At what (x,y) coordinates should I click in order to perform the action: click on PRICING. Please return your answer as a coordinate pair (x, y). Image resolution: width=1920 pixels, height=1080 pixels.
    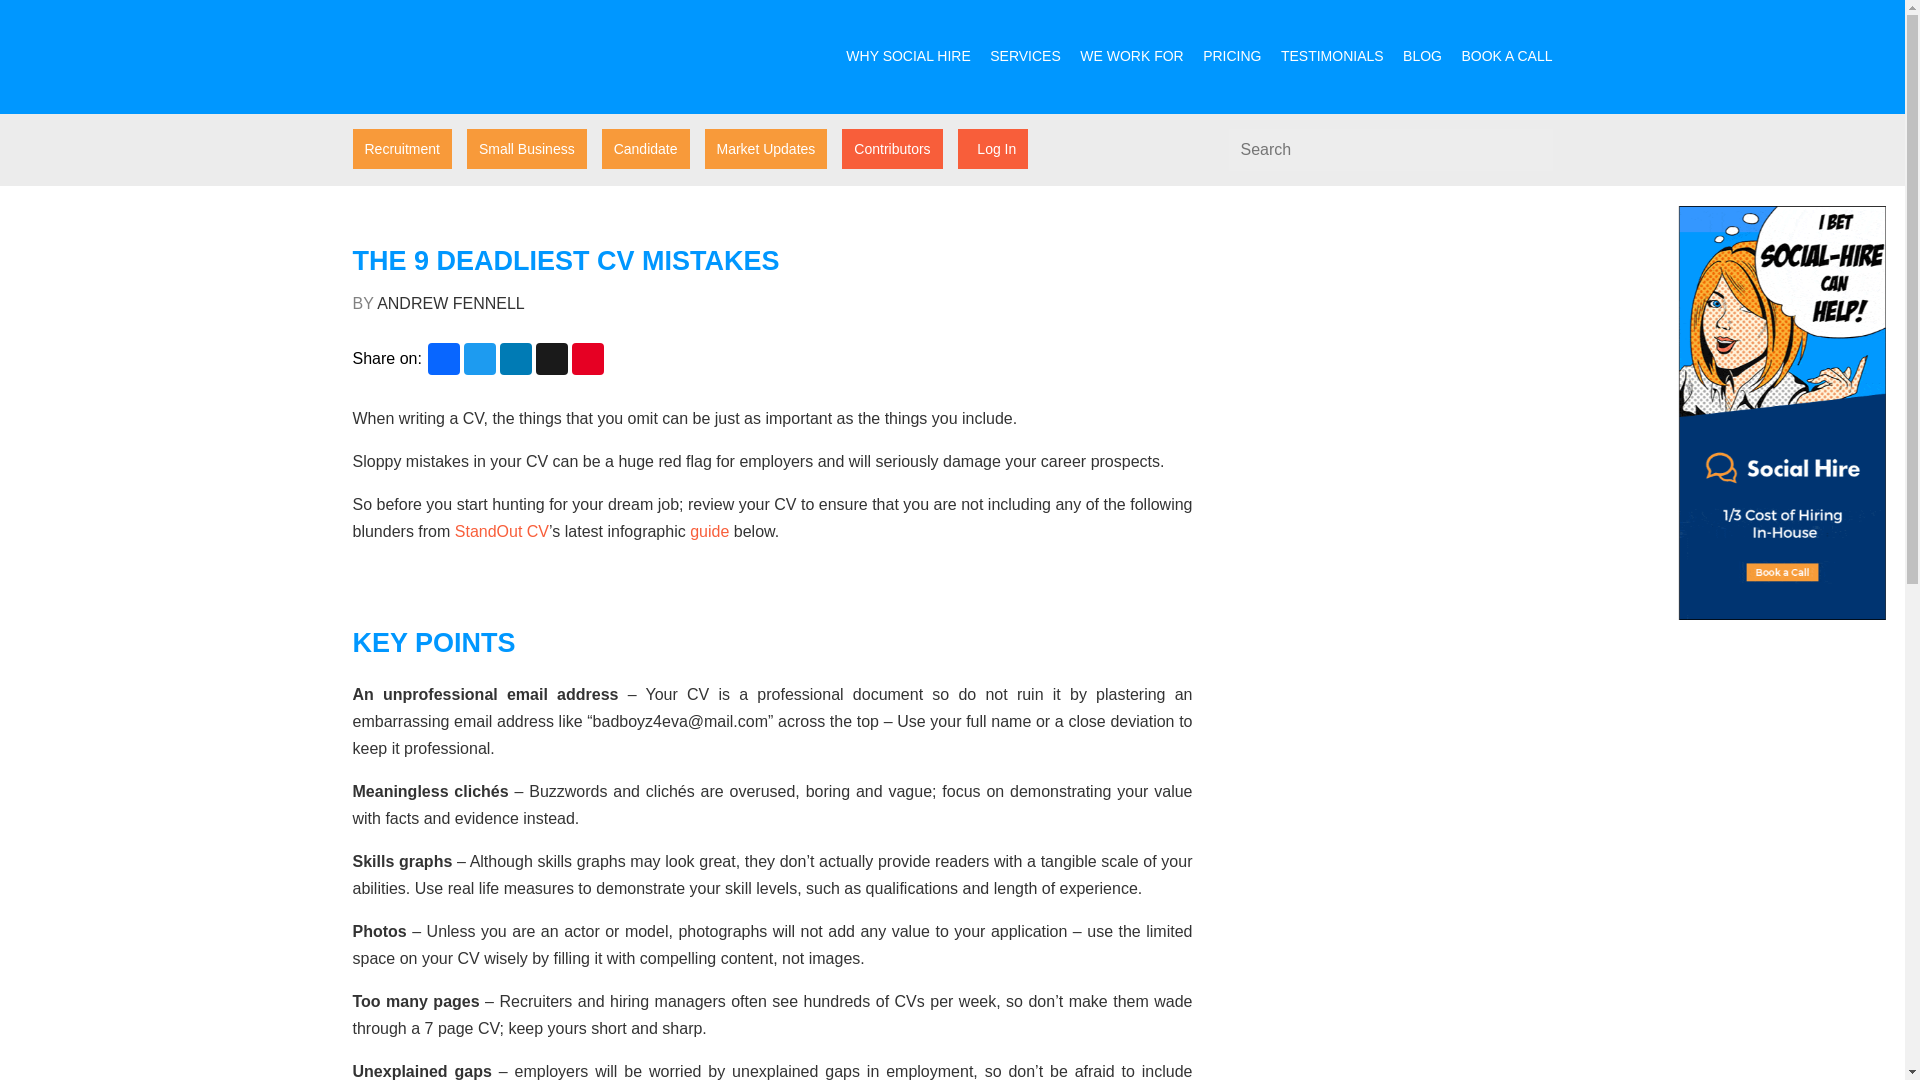
    Looking at the image, I should click on (1232, 55).